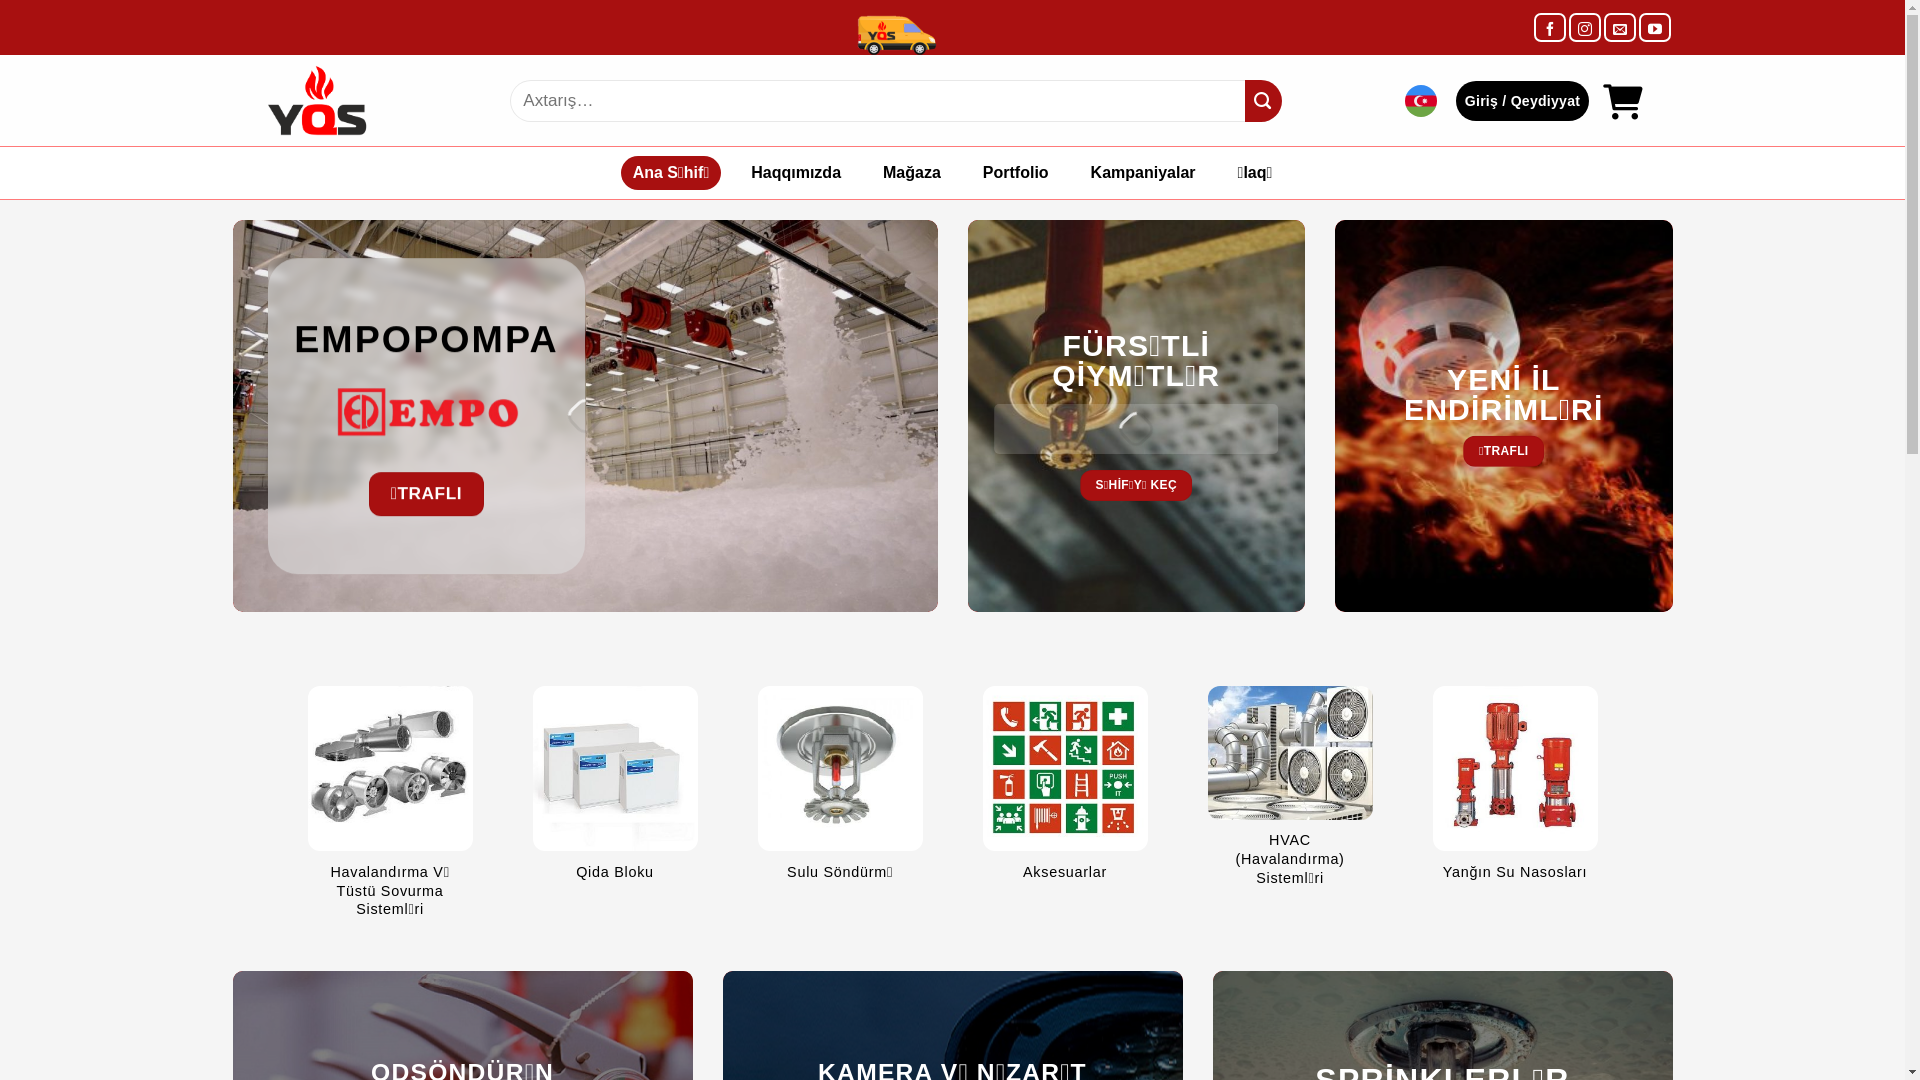 Image resolution: width=1920 pixels, height=1080 pixels. I want to click on Follow on Facebook, so click(1550, 28).